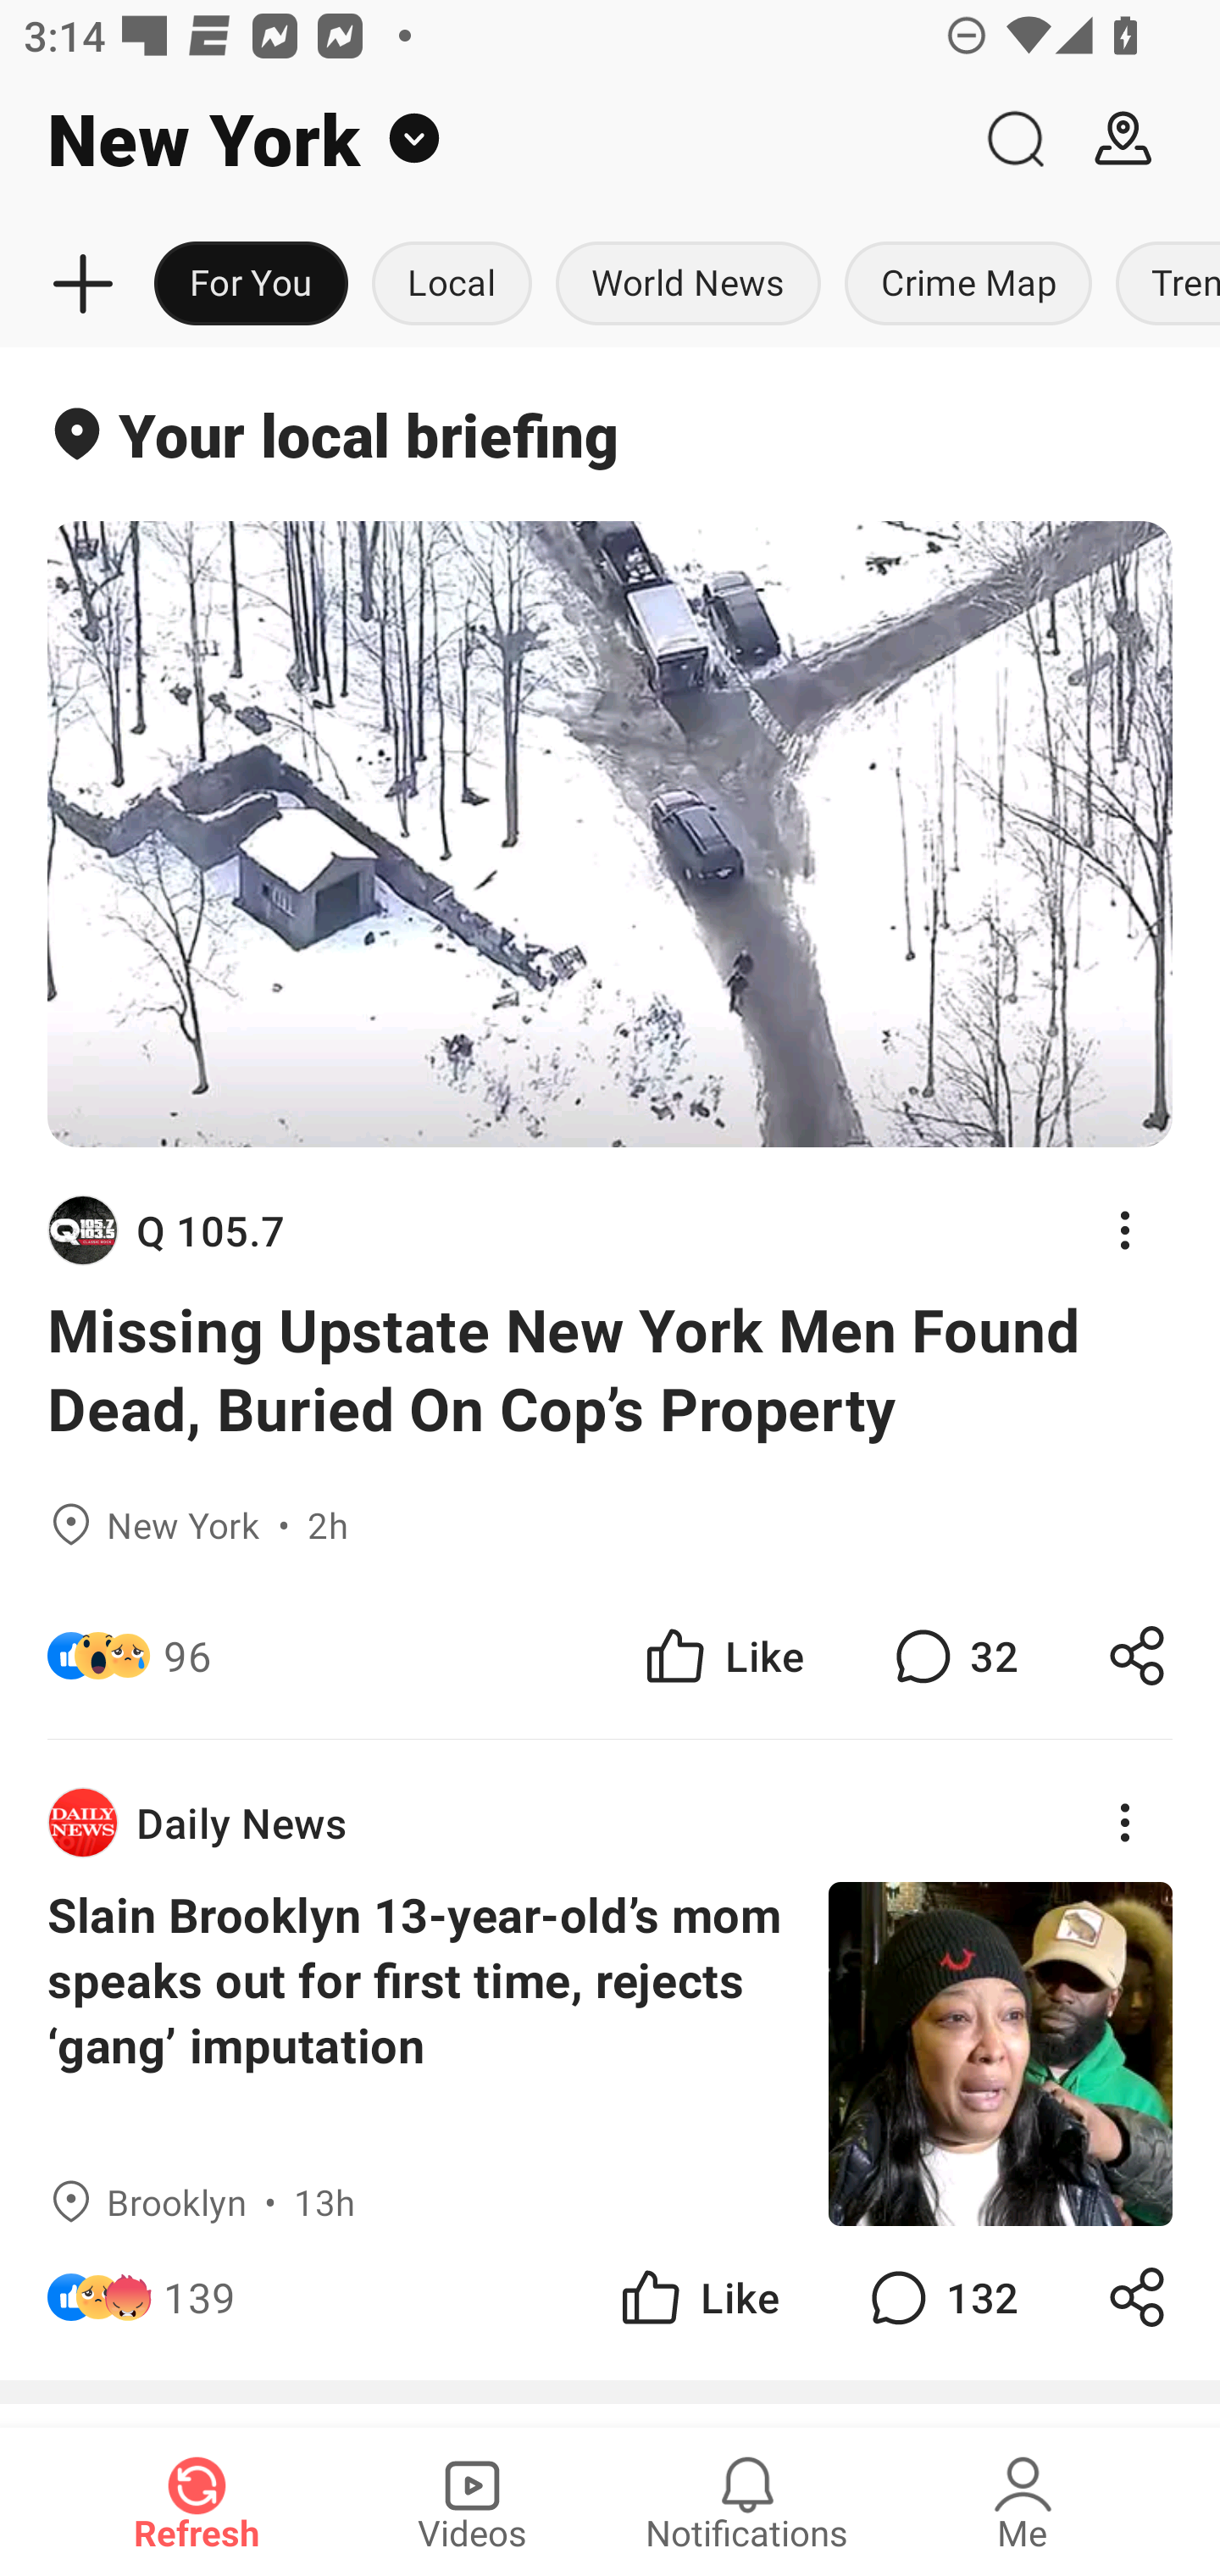  Describe the element at coordinates (952, 1654) in the screenshot. I see `32` at that location.